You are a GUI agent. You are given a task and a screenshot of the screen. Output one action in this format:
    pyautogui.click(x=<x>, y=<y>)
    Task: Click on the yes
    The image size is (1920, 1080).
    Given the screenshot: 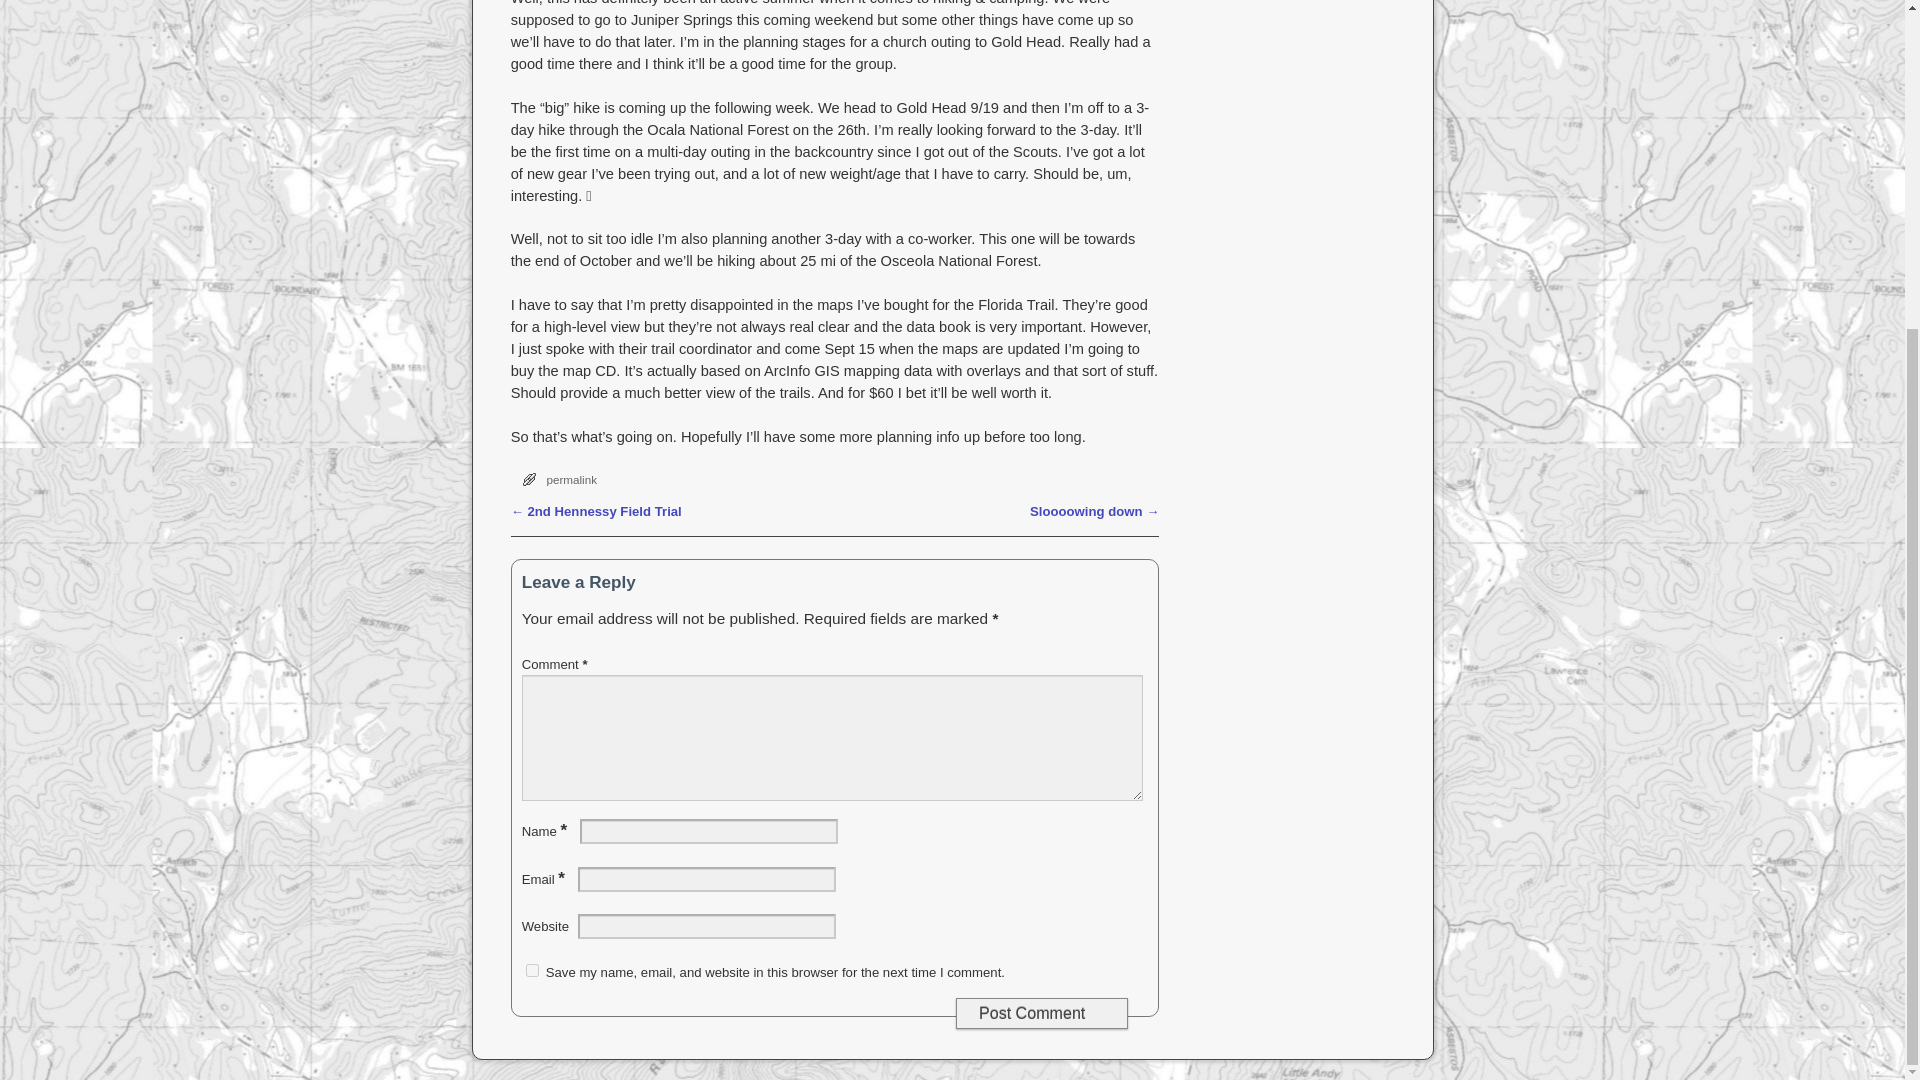 What is the action you would take?
    pyautogui.click(x=532, y=970)
    